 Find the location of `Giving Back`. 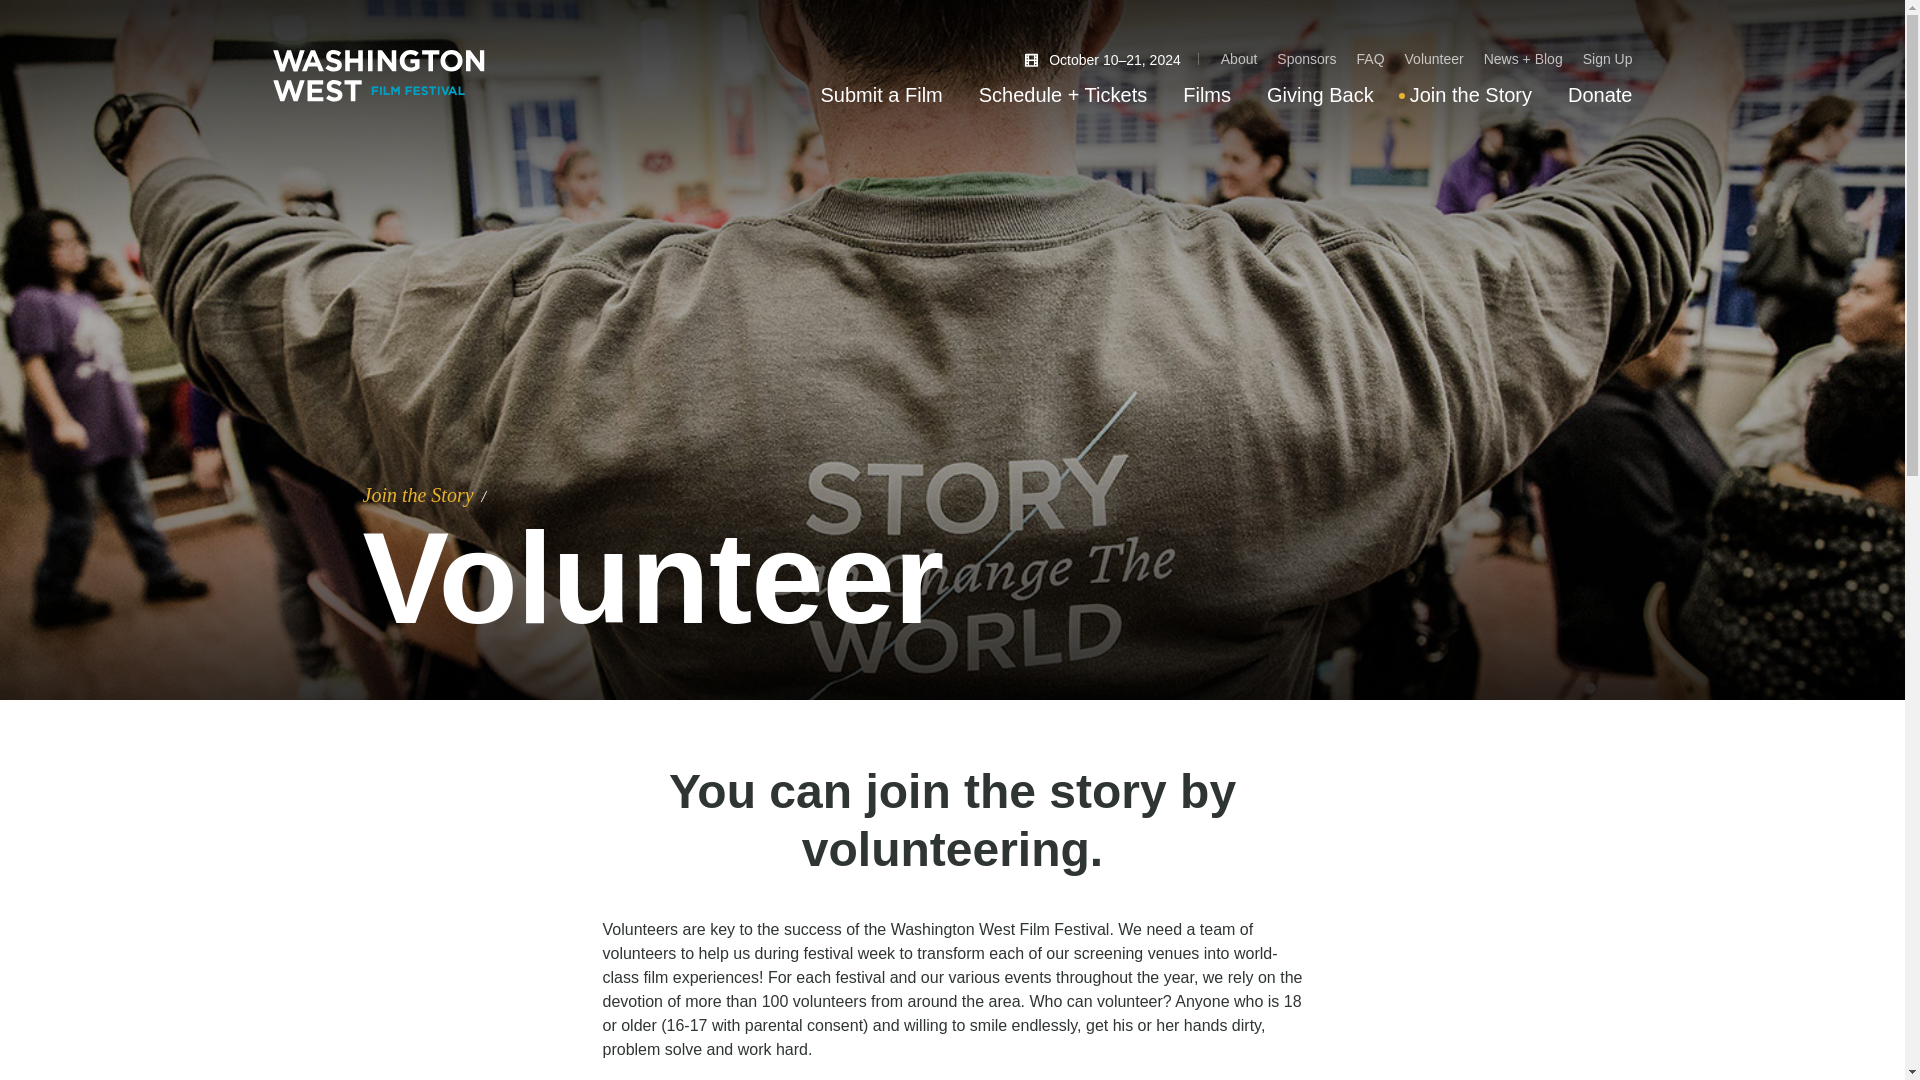

Giving Back is located at coordinates (1320, 94).